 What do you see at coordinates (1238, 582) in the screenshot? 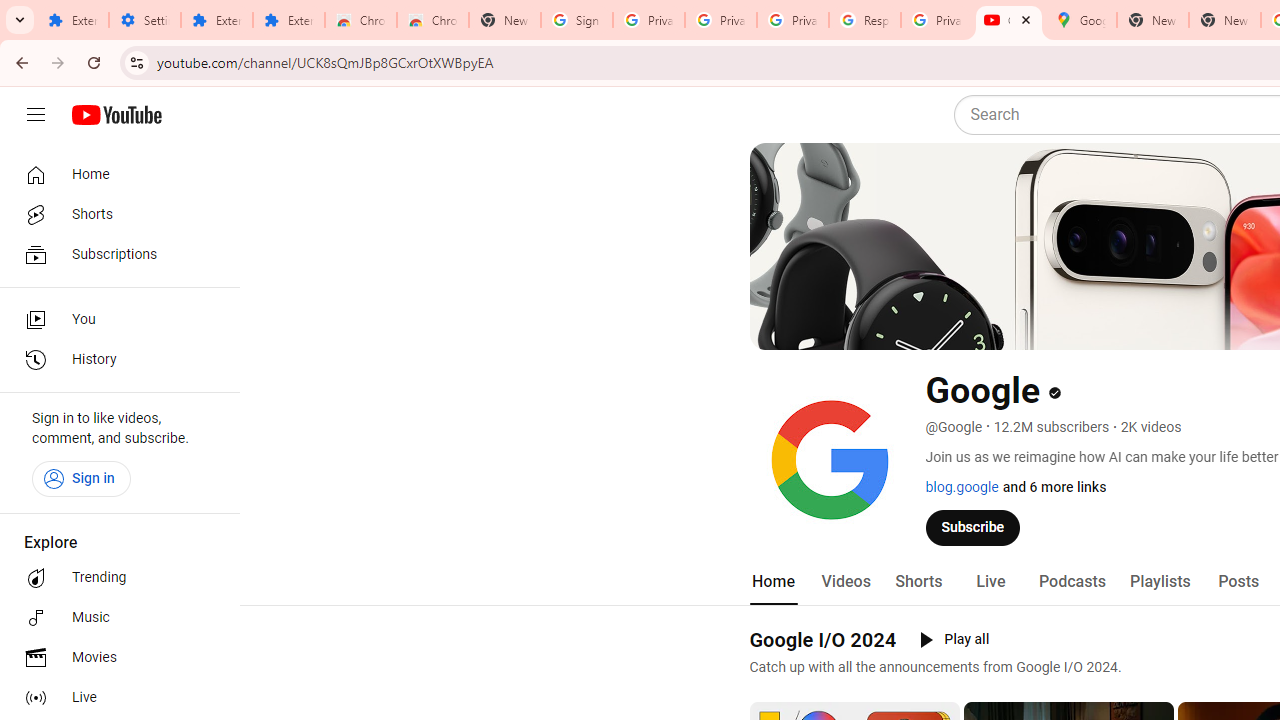
I see `Posts` at bounding box center [1238, 582].